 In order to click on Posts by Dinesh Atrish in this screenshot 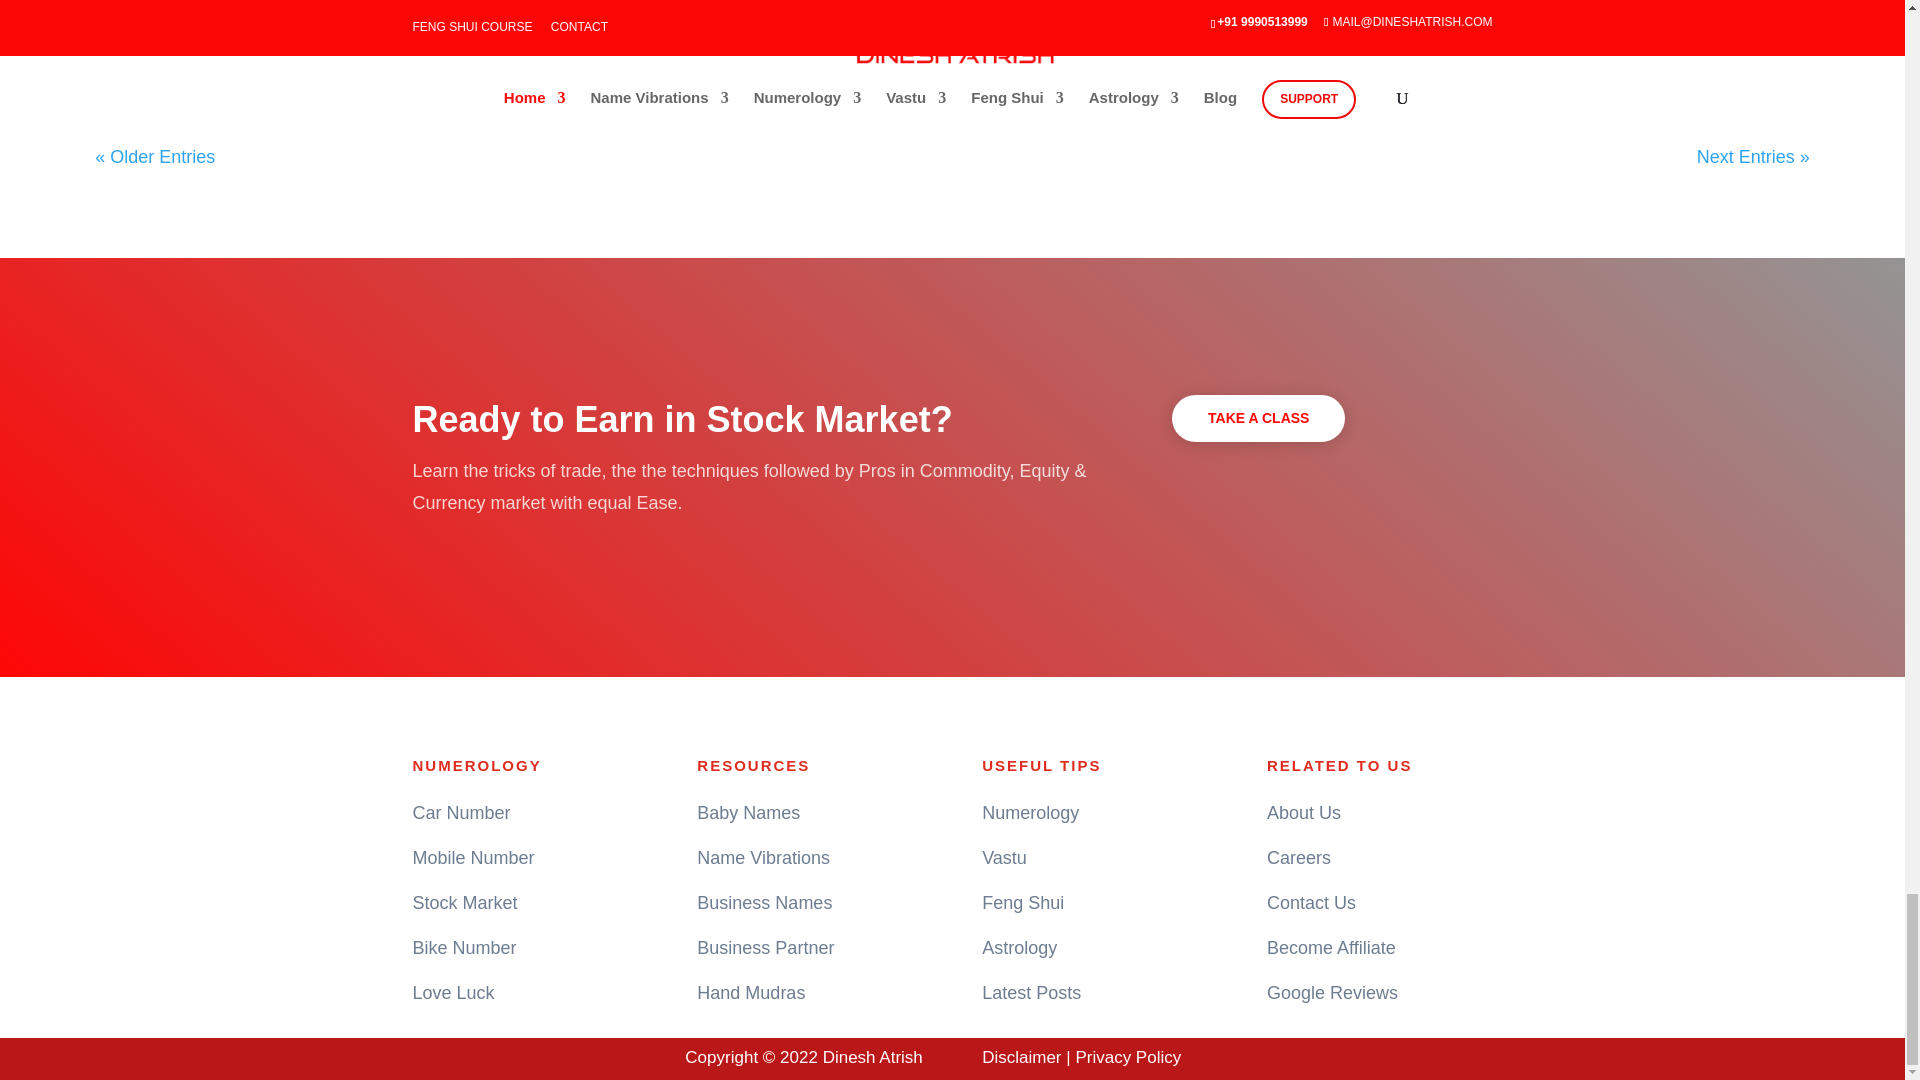, I will do `click(1344, 75)`.